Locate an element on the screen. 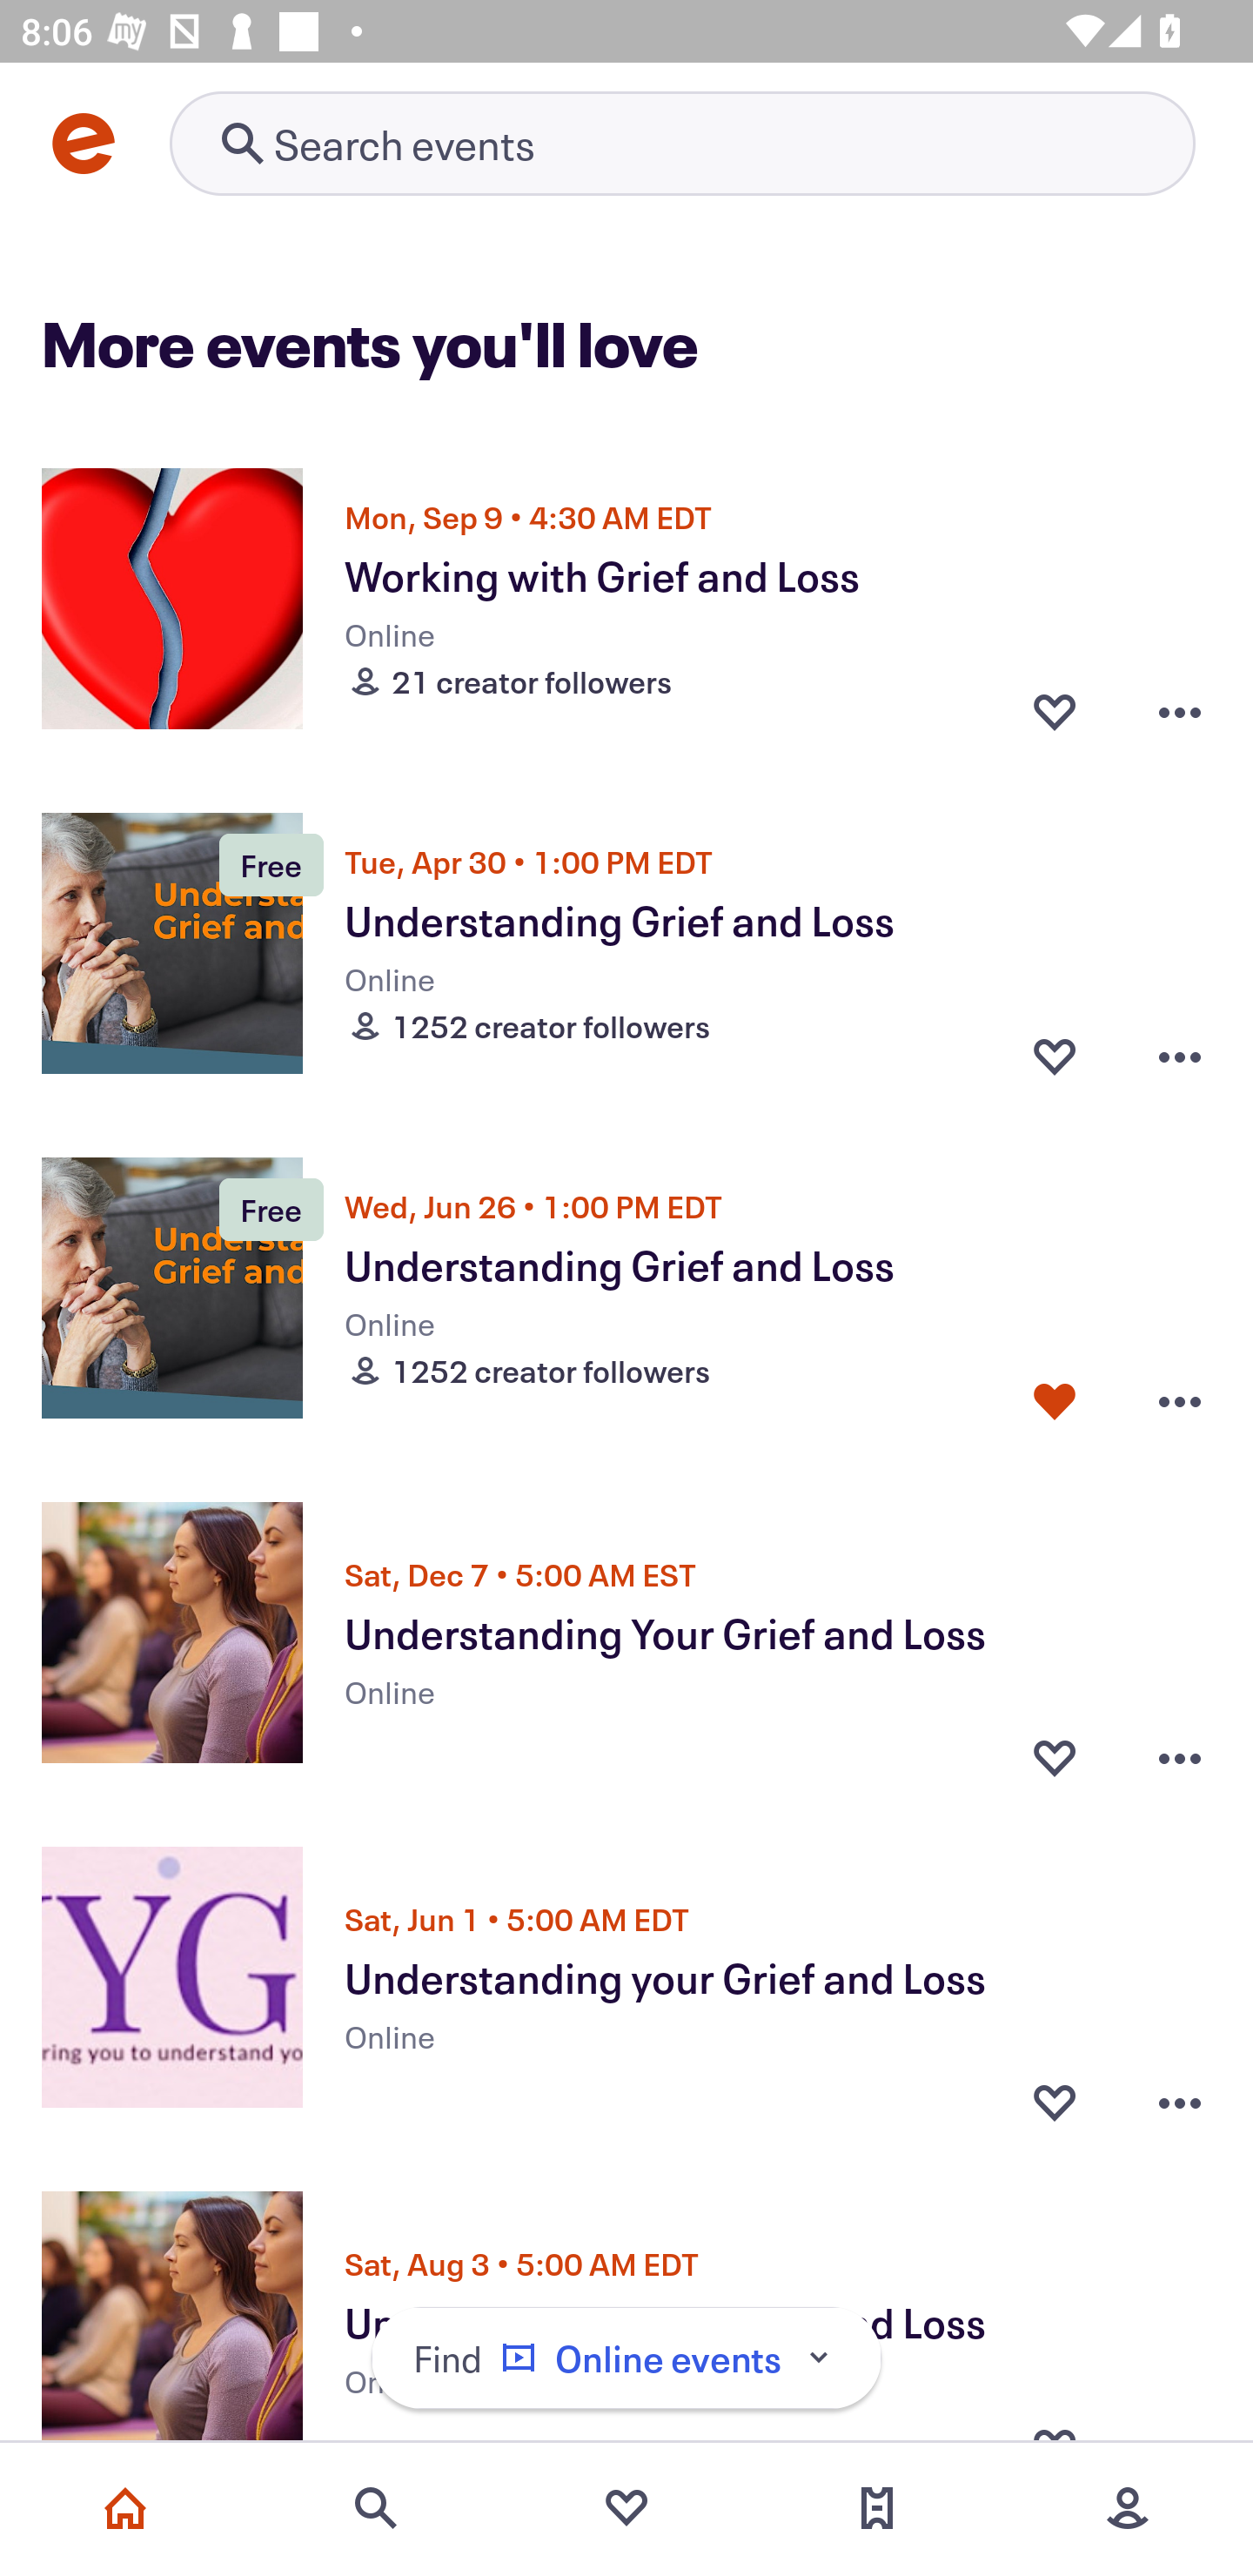  Favorite button is located at coordinates (1055, 1399).